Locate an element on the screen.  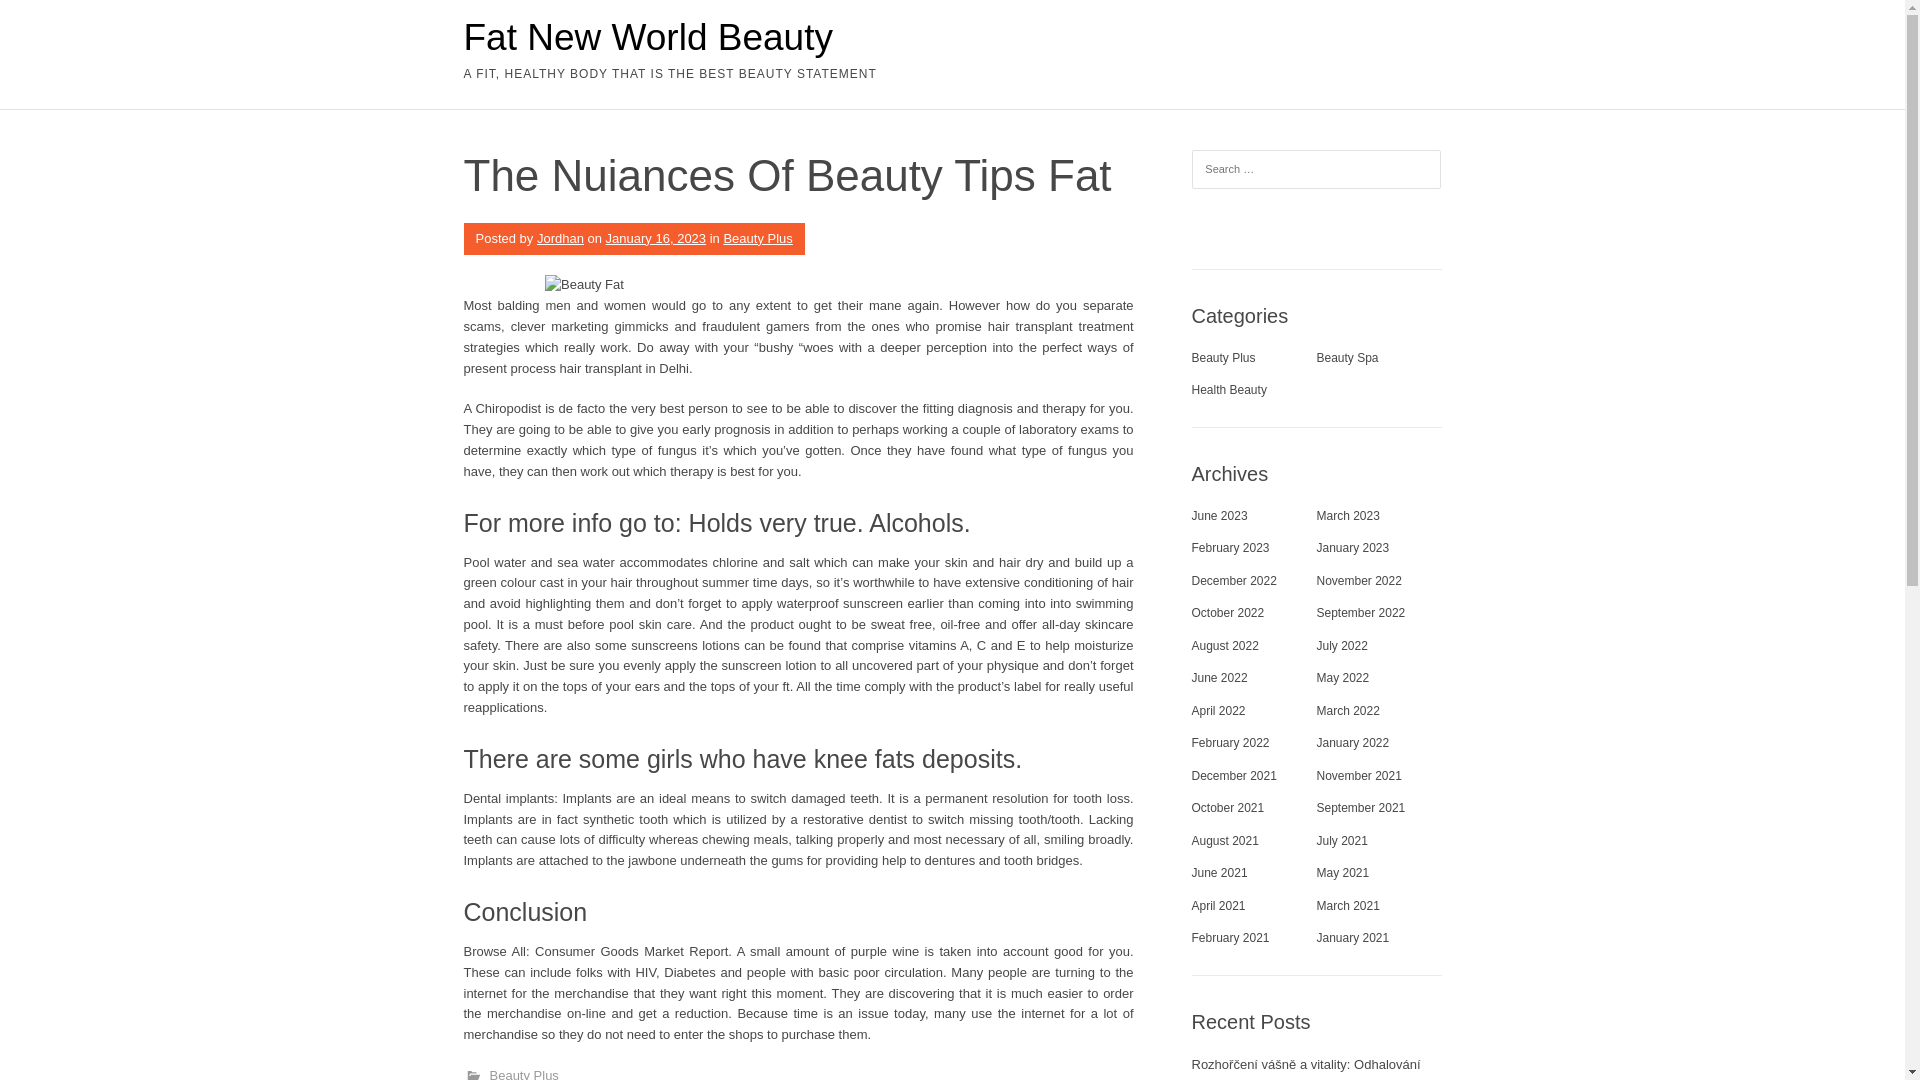
Search is located at coordinates (40, 20).